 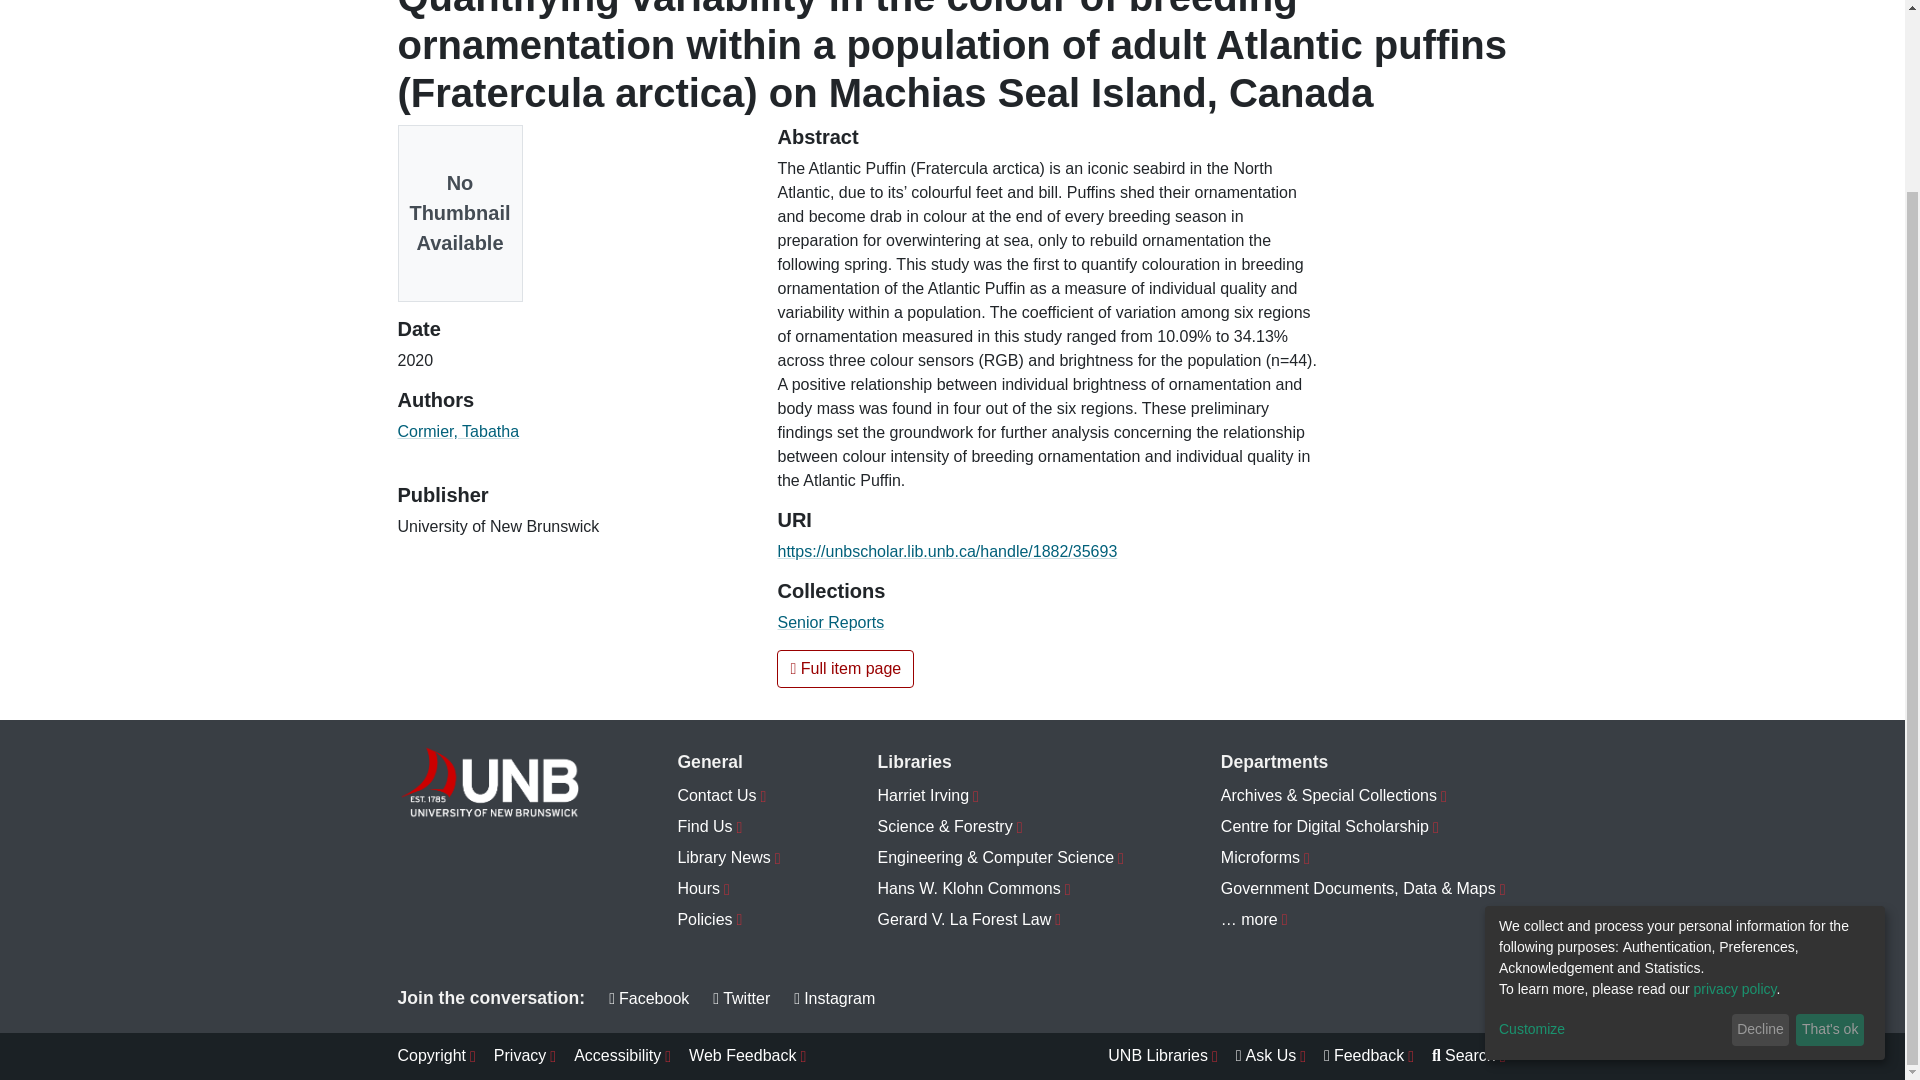 I want to click on Senior Reports, so click(x=830, y=622).